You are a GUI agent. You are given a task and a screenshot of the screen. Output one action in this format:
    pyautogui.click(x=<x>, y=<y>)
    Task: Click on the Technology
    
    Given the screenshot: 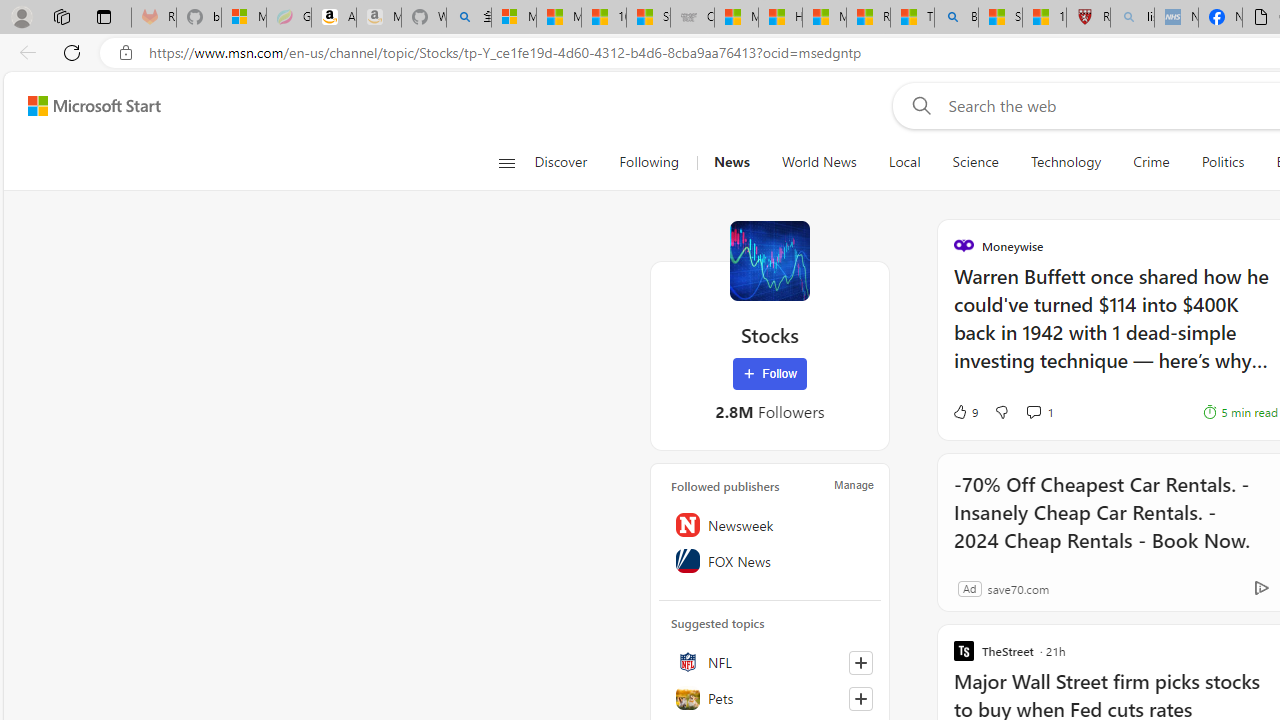 What is the action you would take?
    pyautogui.click(x=1066, y=162)
    